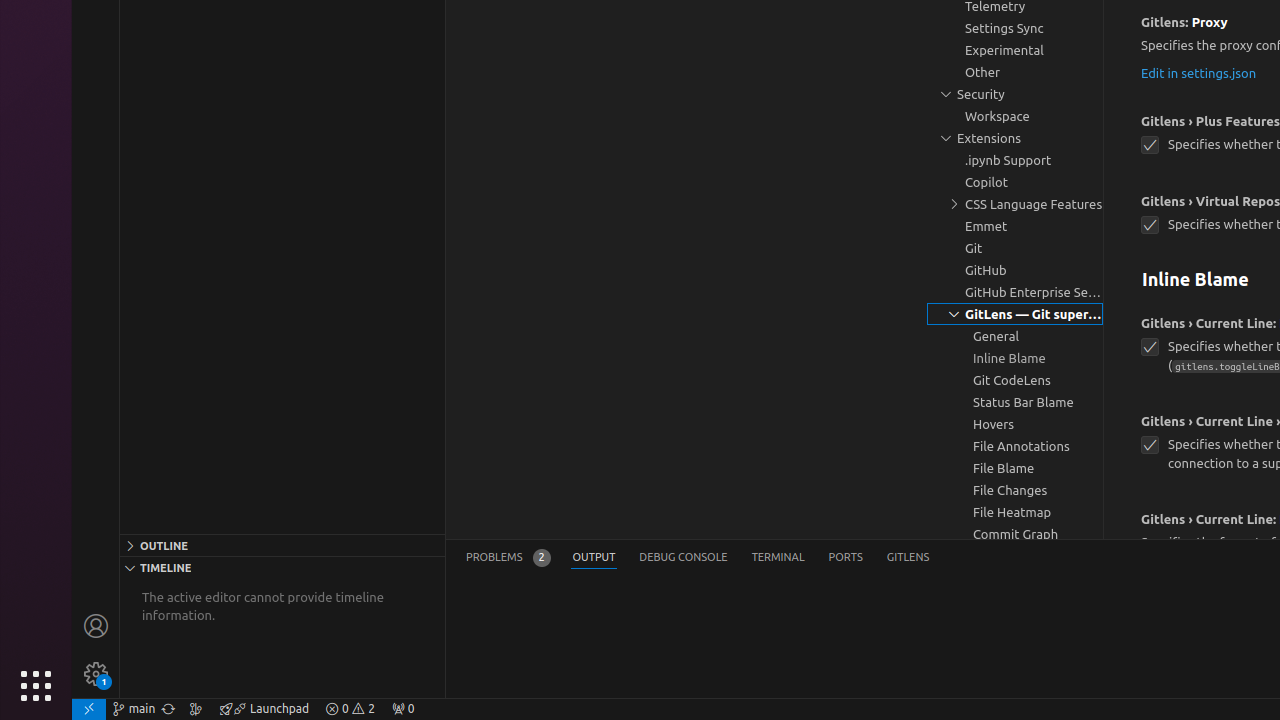 Image resolution: width=1280 pixels, height=720 pixels. Describe the element at coordinates (1015, 270) in the screenshot. I see `GitHub, group` at that location.